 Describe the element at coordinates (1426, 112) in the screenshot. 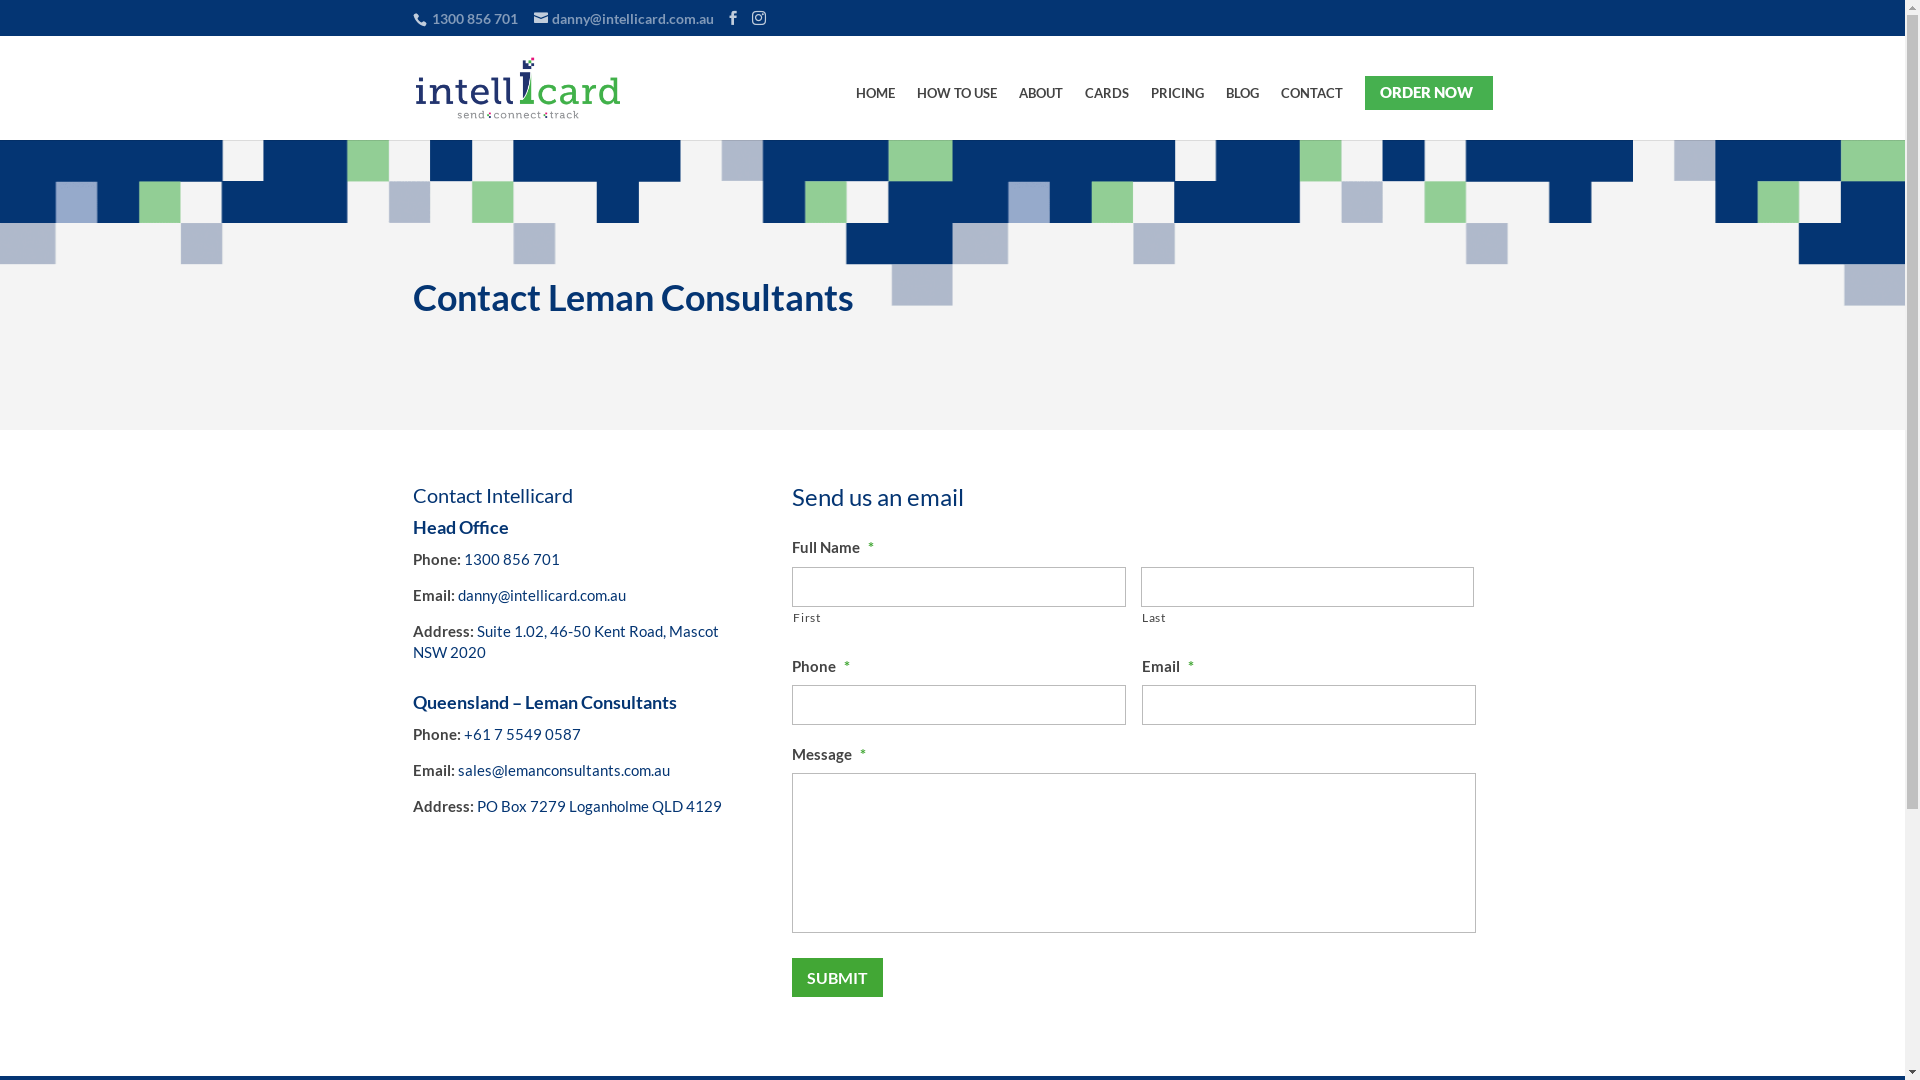

I see `ORDER NOW` at that location.